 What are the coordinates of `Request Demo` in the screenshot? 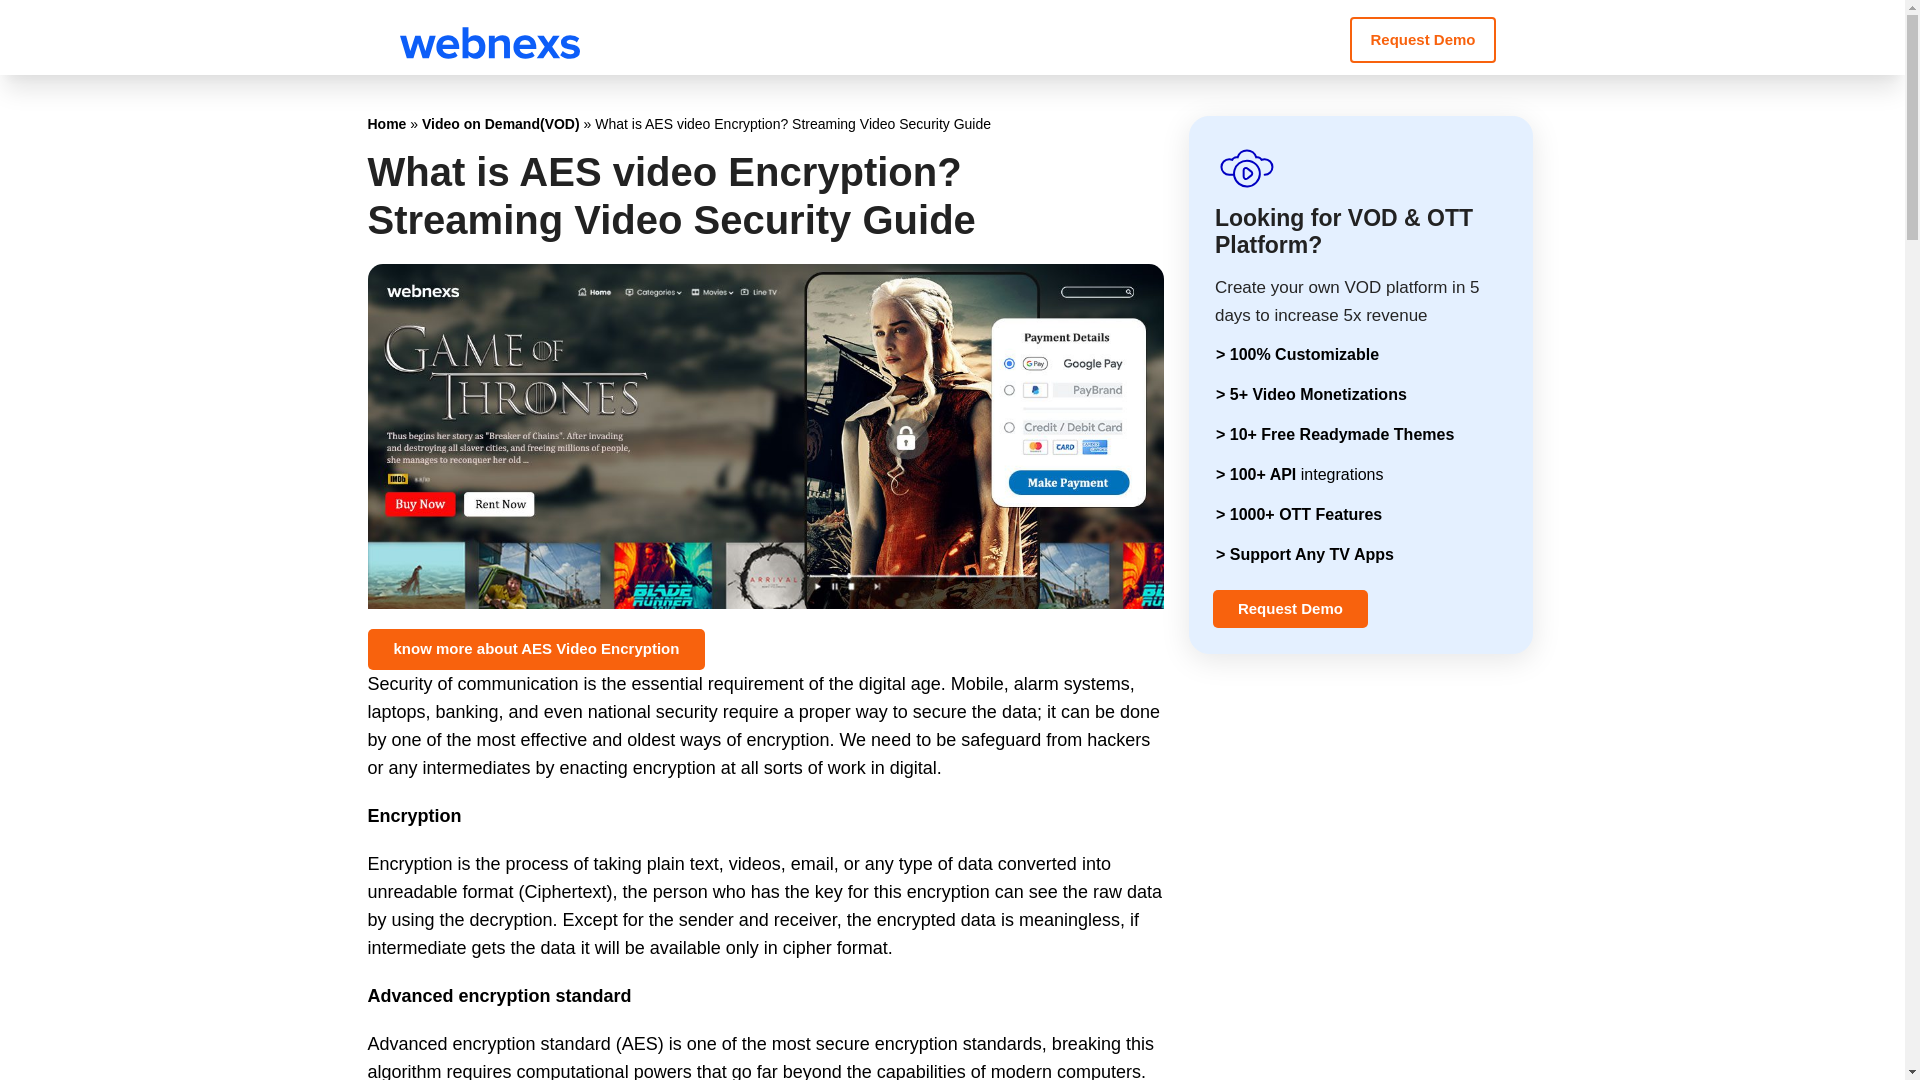 It's located at (1422, 40).